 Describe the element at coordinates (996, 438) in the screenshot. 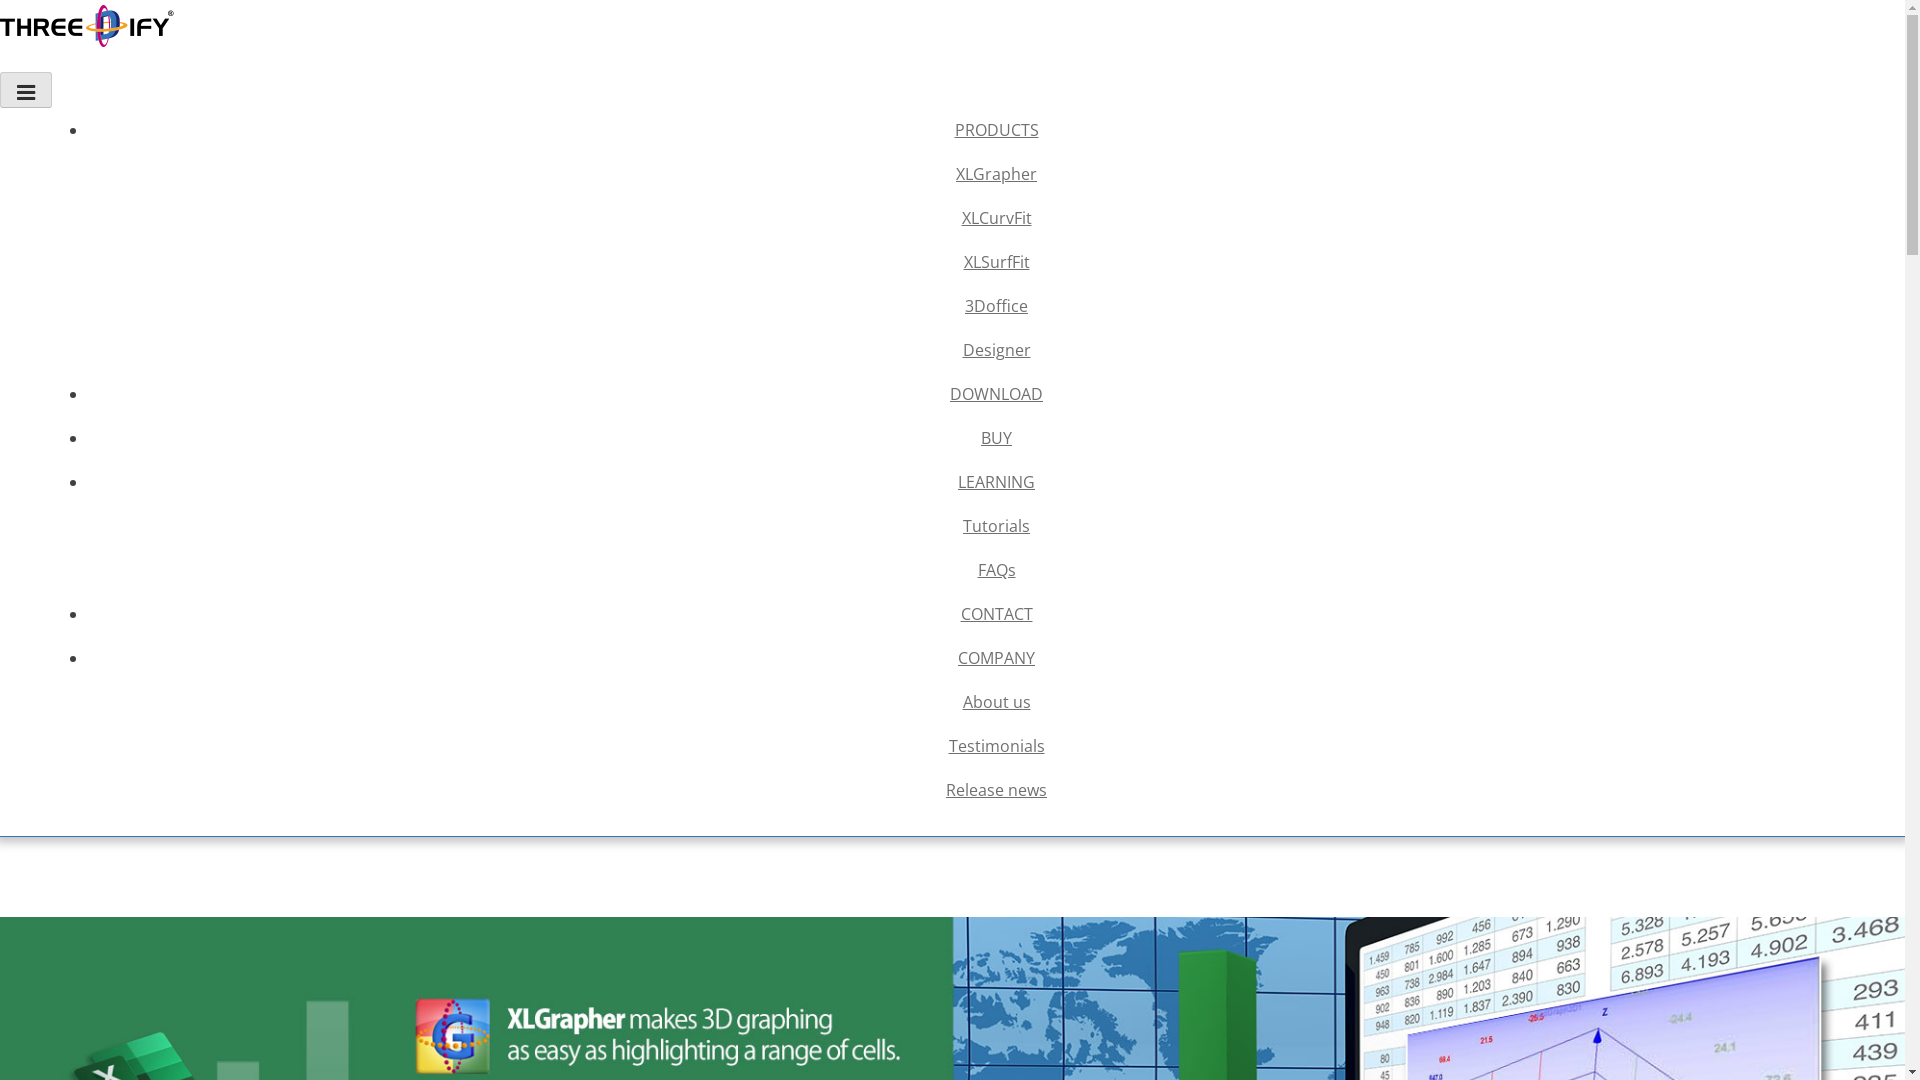

I see `BUY` at that location.